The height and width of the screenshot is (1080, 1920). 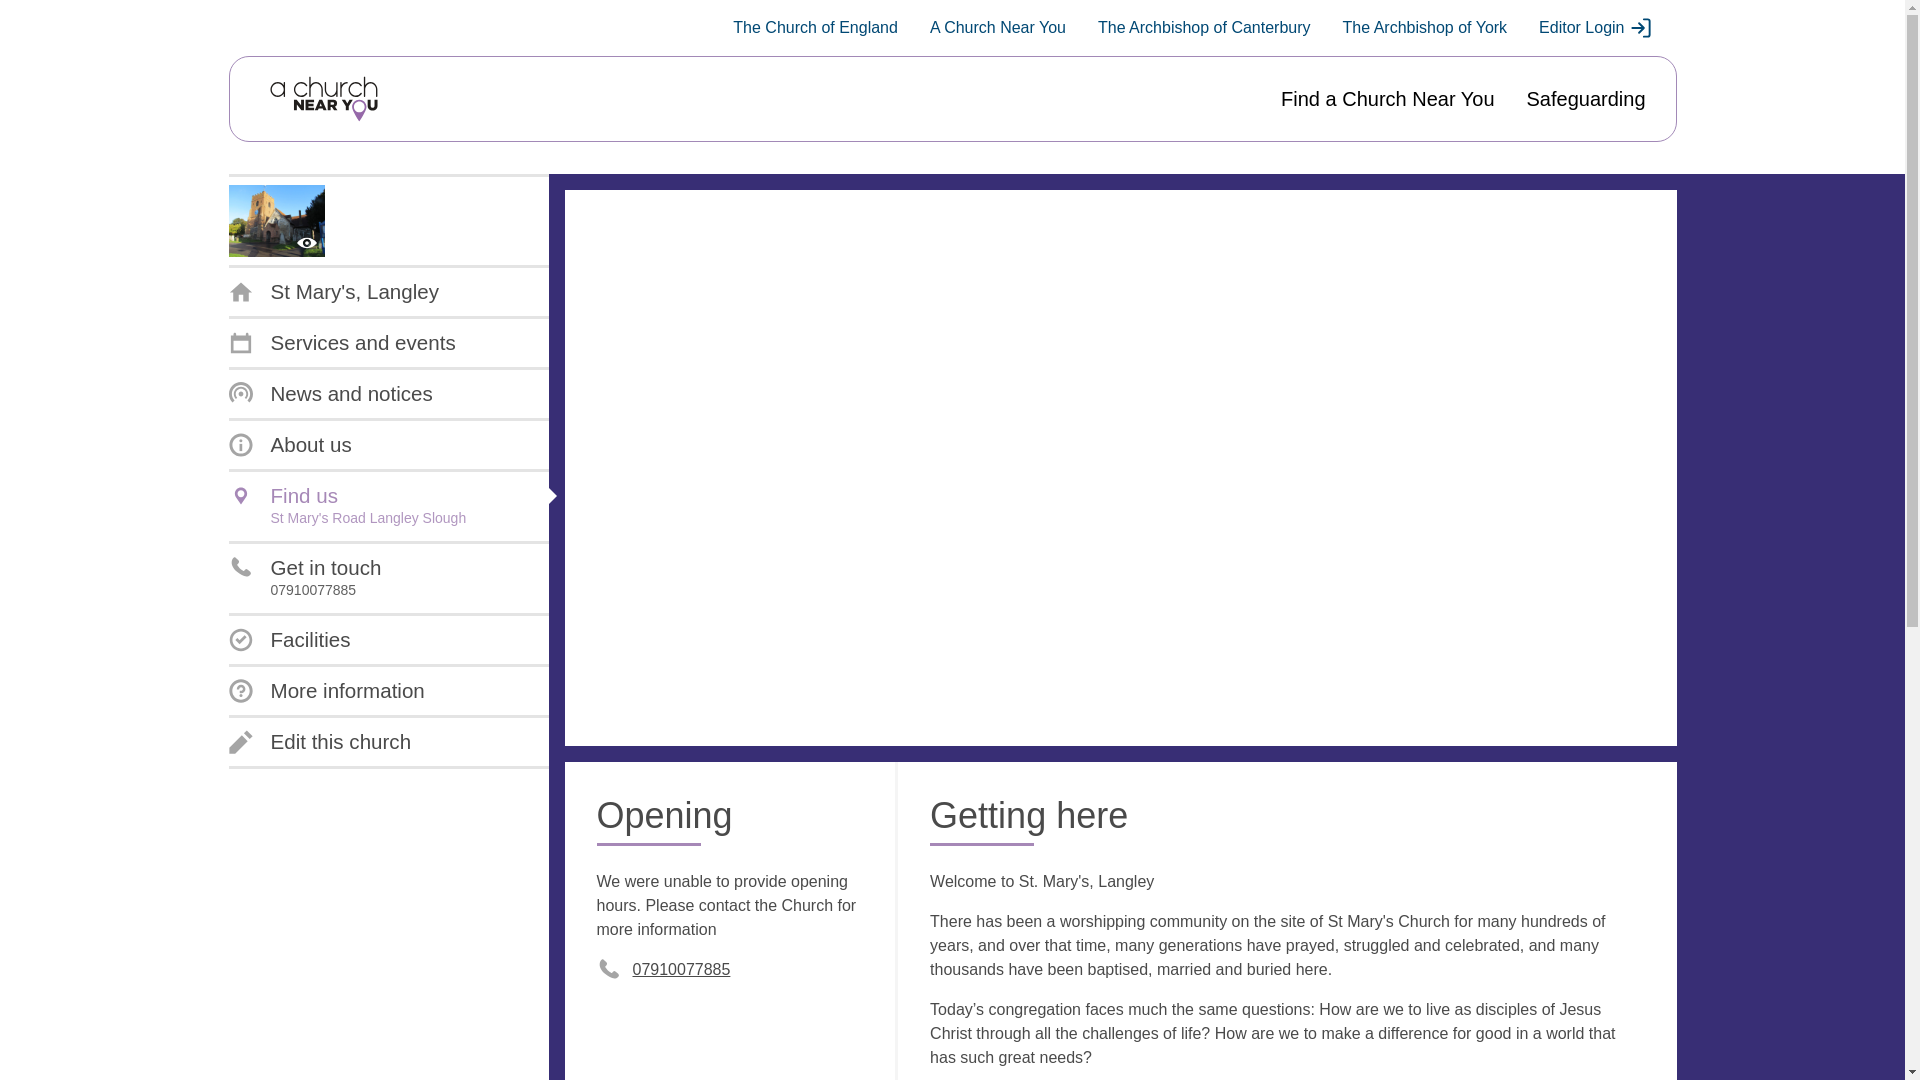 I want to click on The Archbishop of York, so click(x=290, y=444).